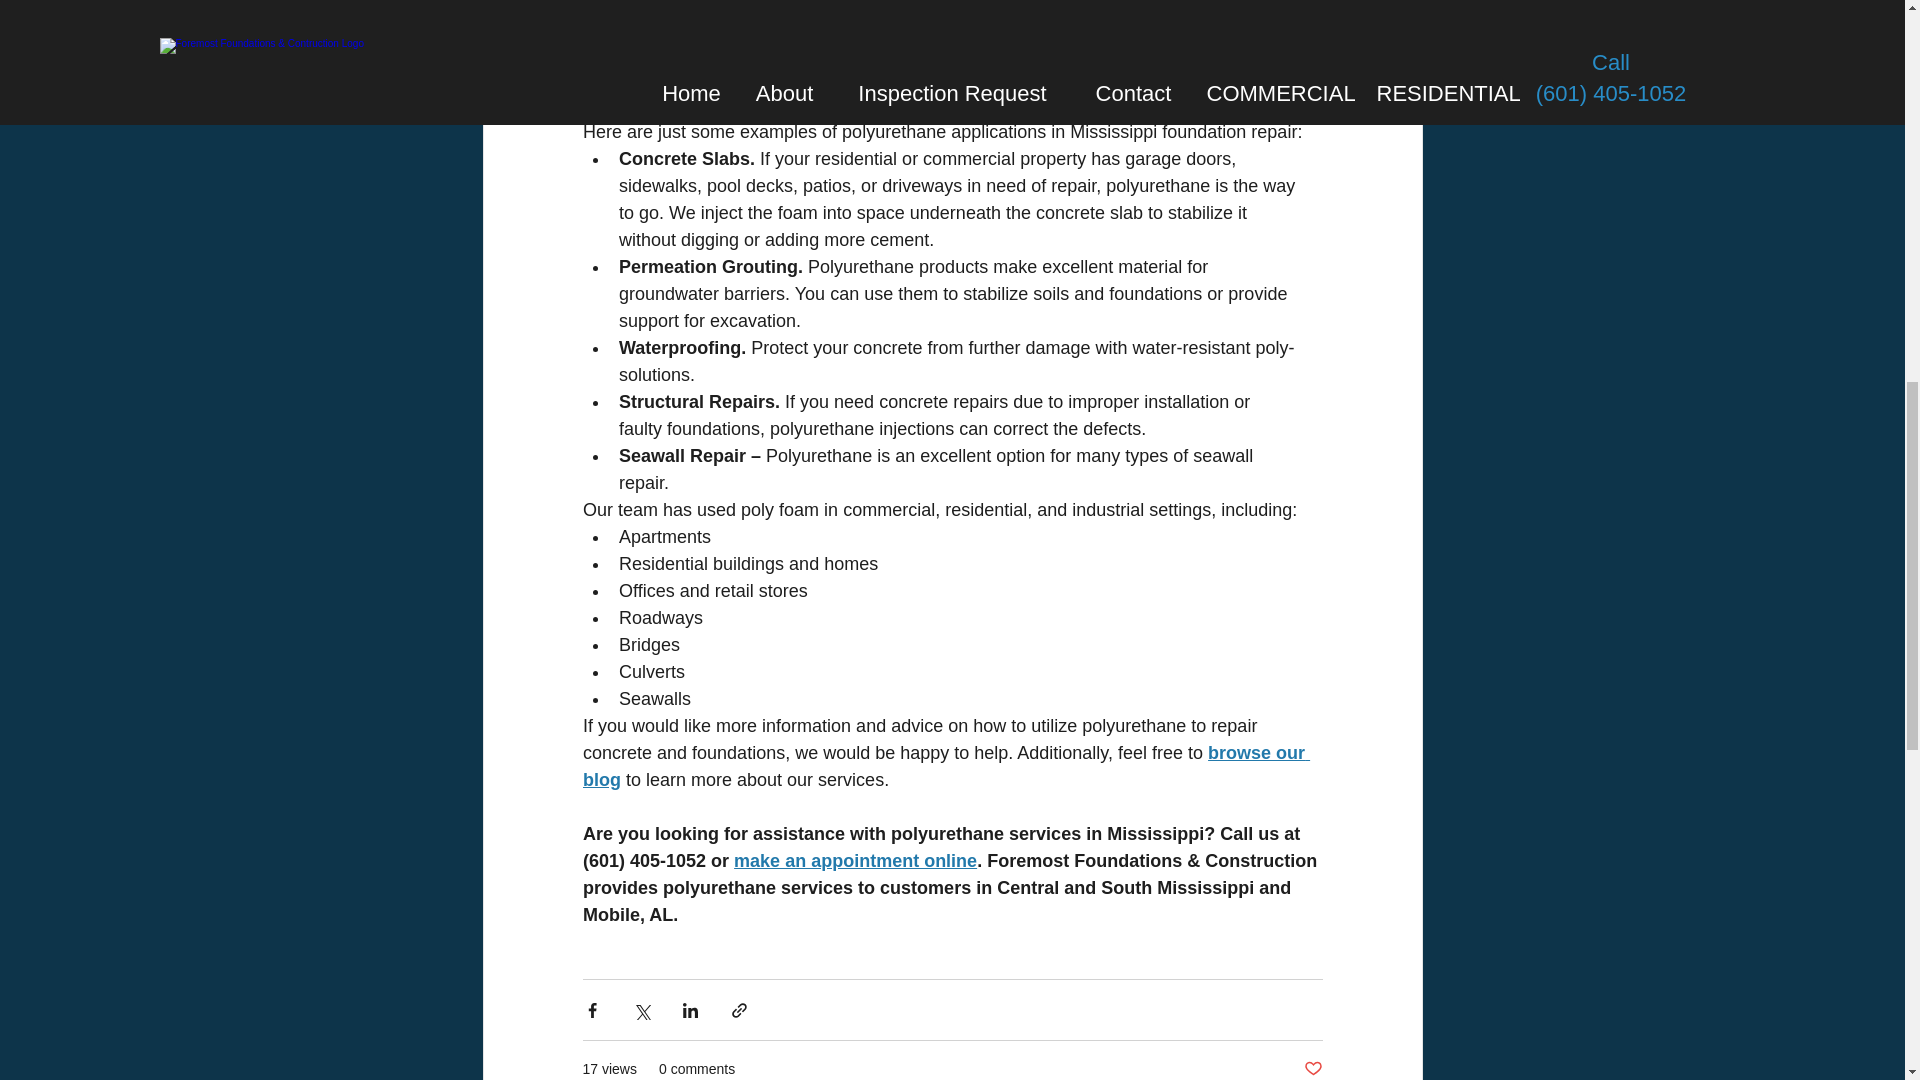 This screenshot has height=1080, width=1920. What do you see at coordinates (945, 766) in the screenshot?
I see `browse our blog` at bounding box center [945, 766].